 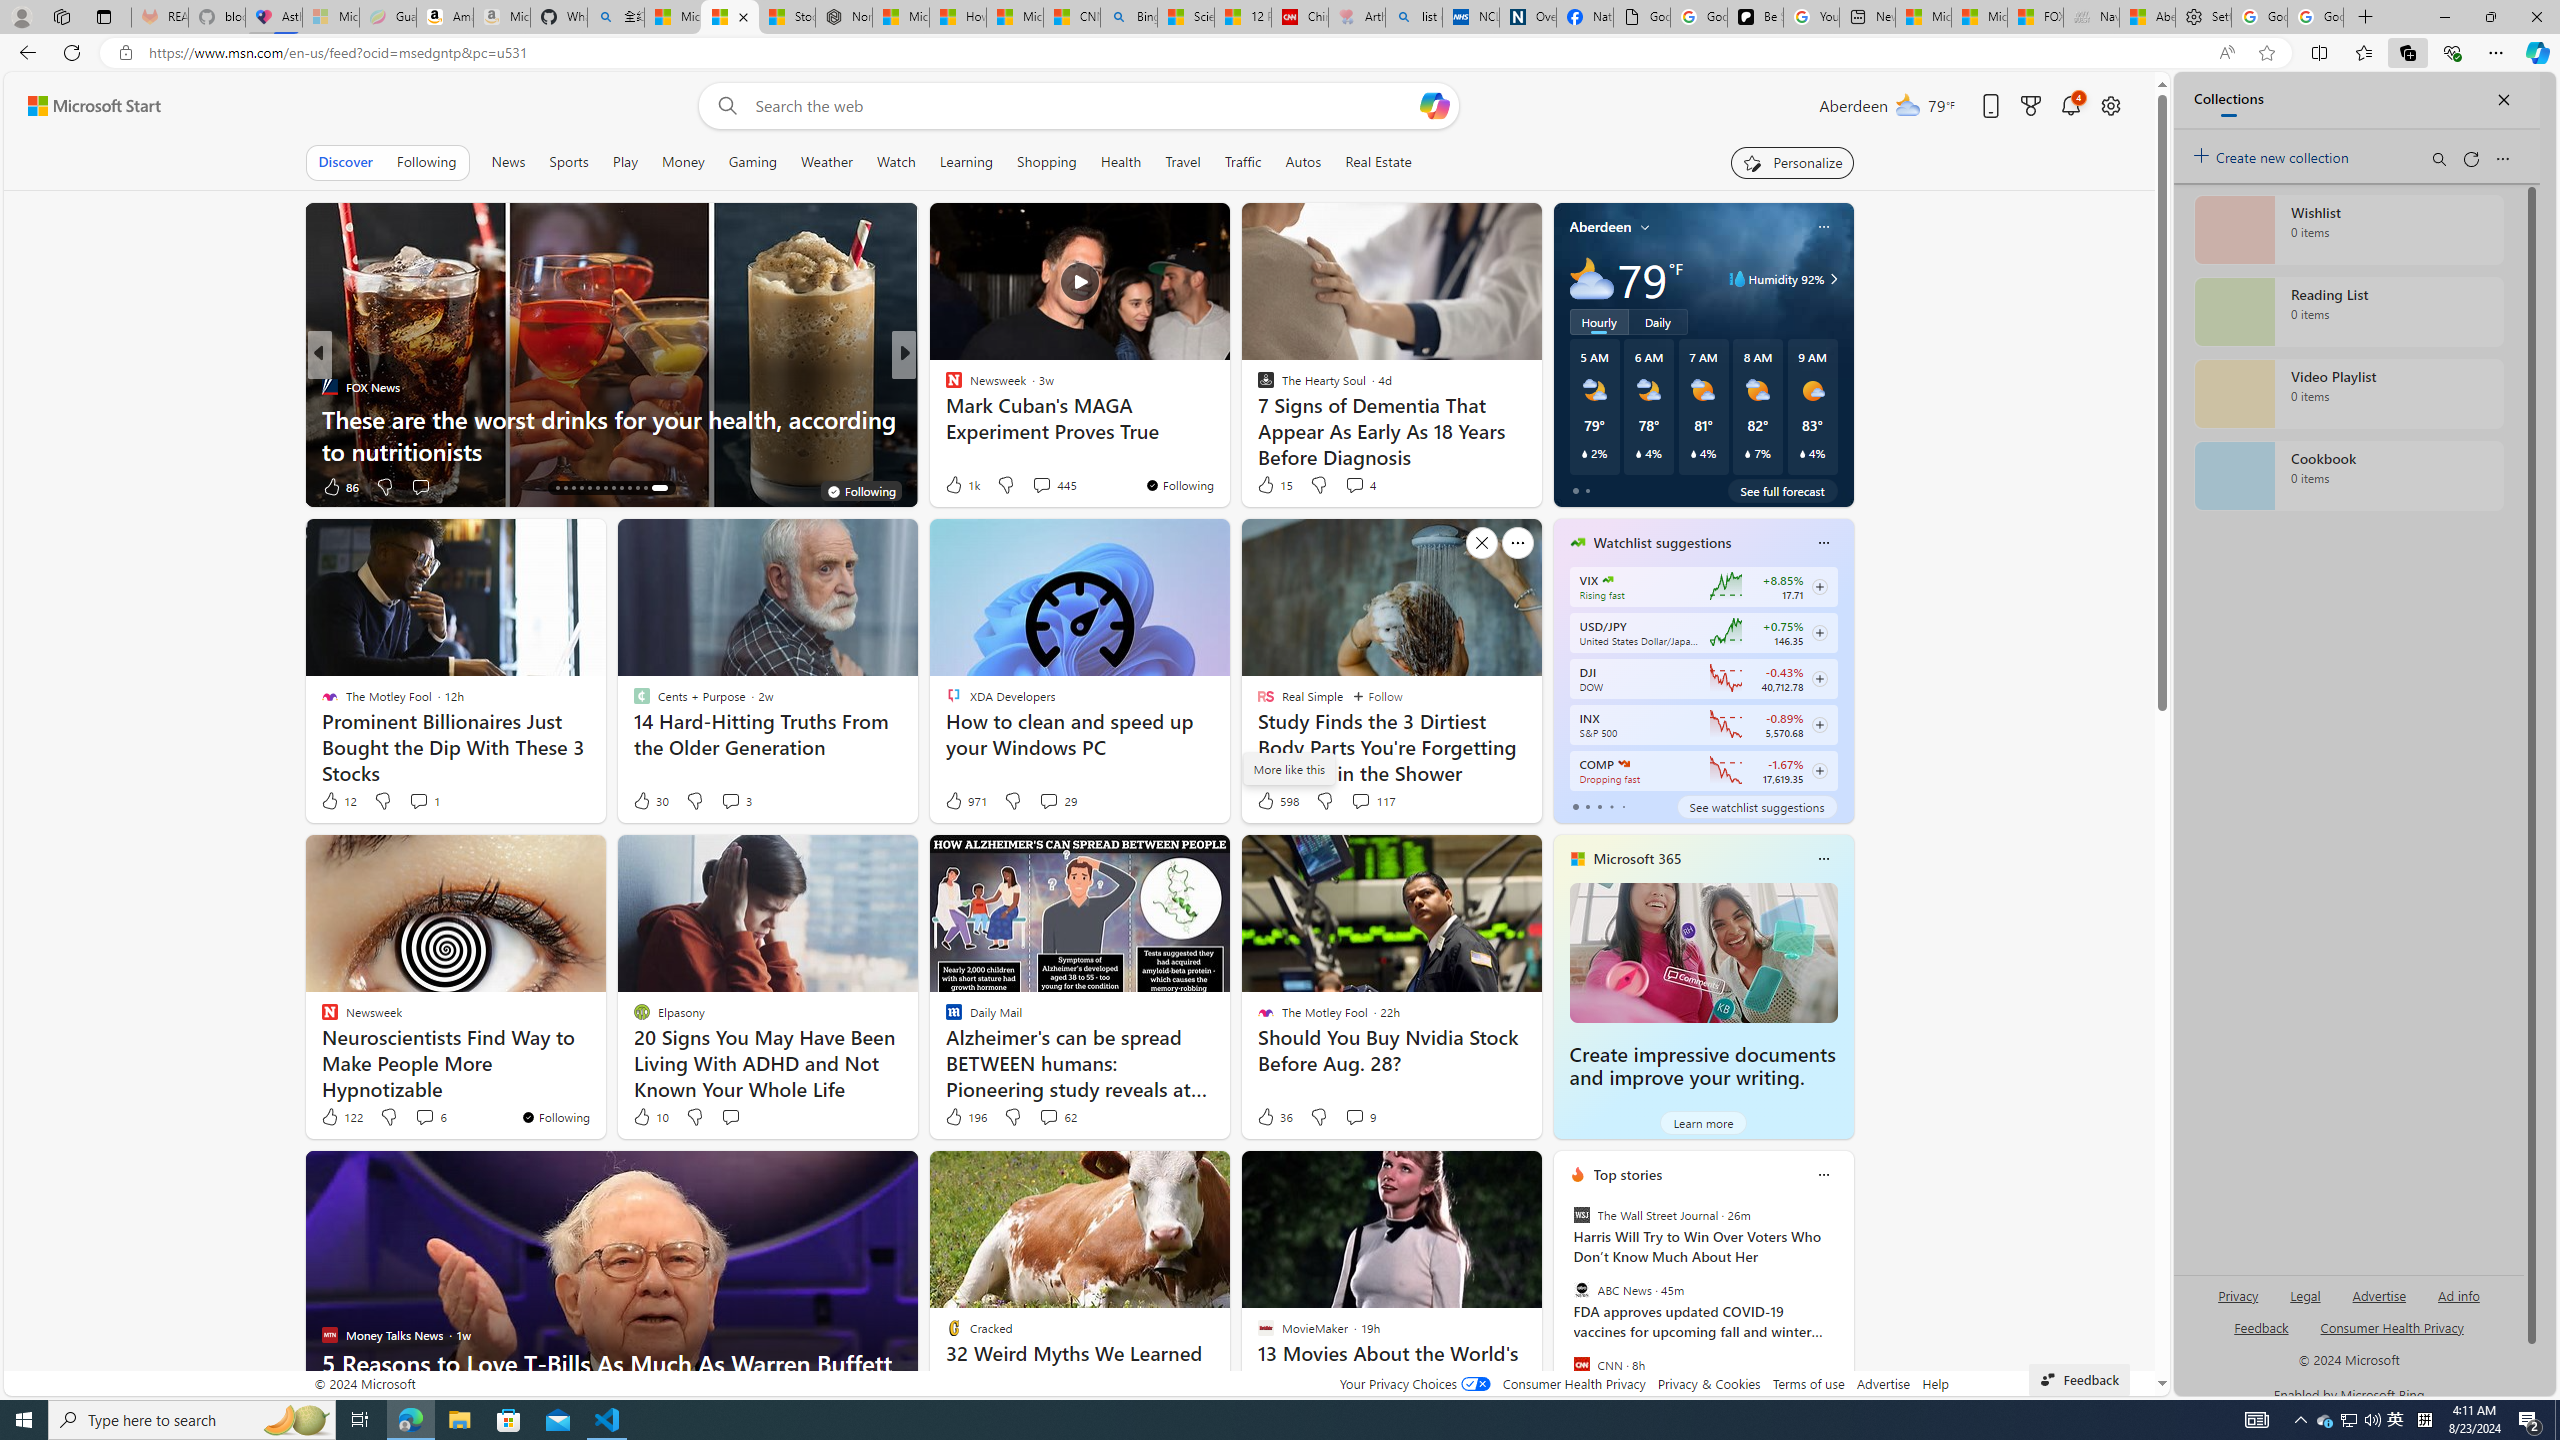 I want to click on 86 Like, so click(x=339, y=486).